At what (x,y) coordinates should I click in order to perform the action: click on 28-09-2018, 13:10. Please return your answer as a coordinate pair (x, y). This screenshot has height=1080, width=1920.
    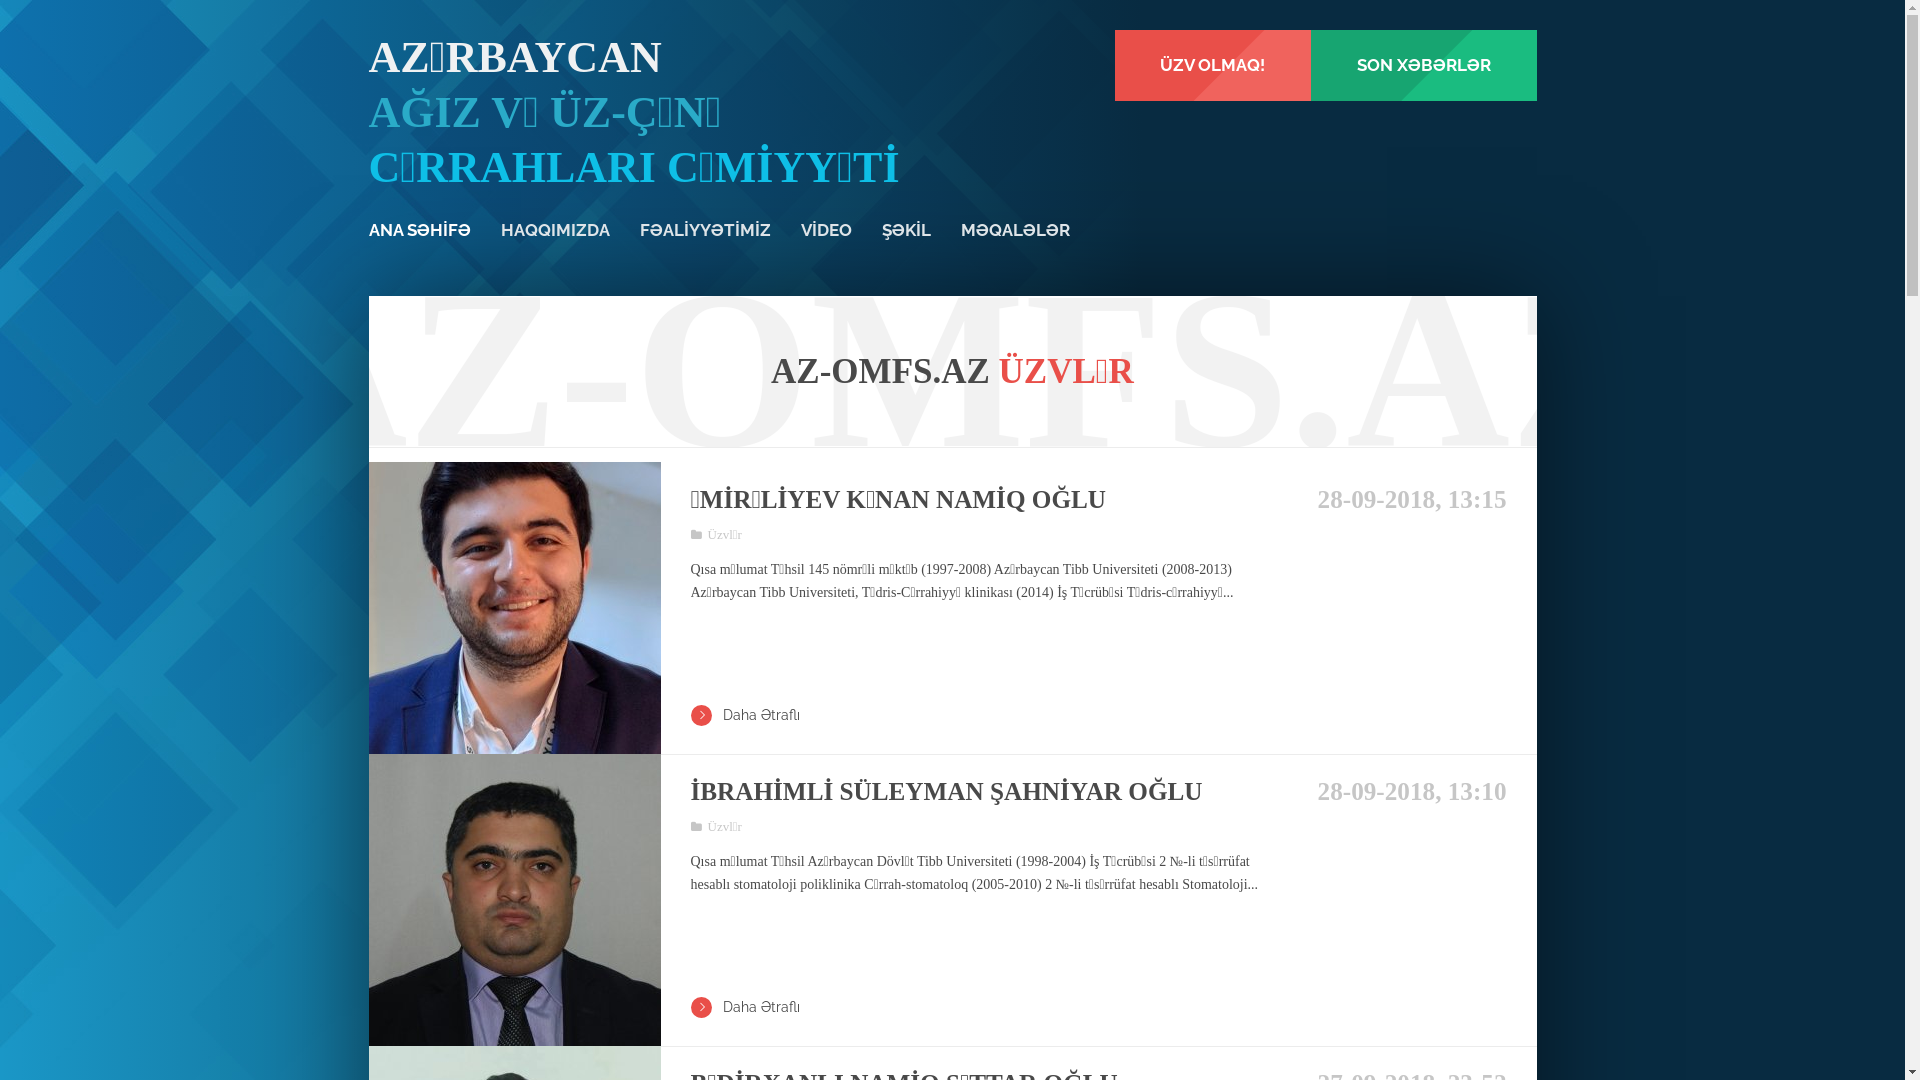
    Looking at the image, I should click on (1405, 792).